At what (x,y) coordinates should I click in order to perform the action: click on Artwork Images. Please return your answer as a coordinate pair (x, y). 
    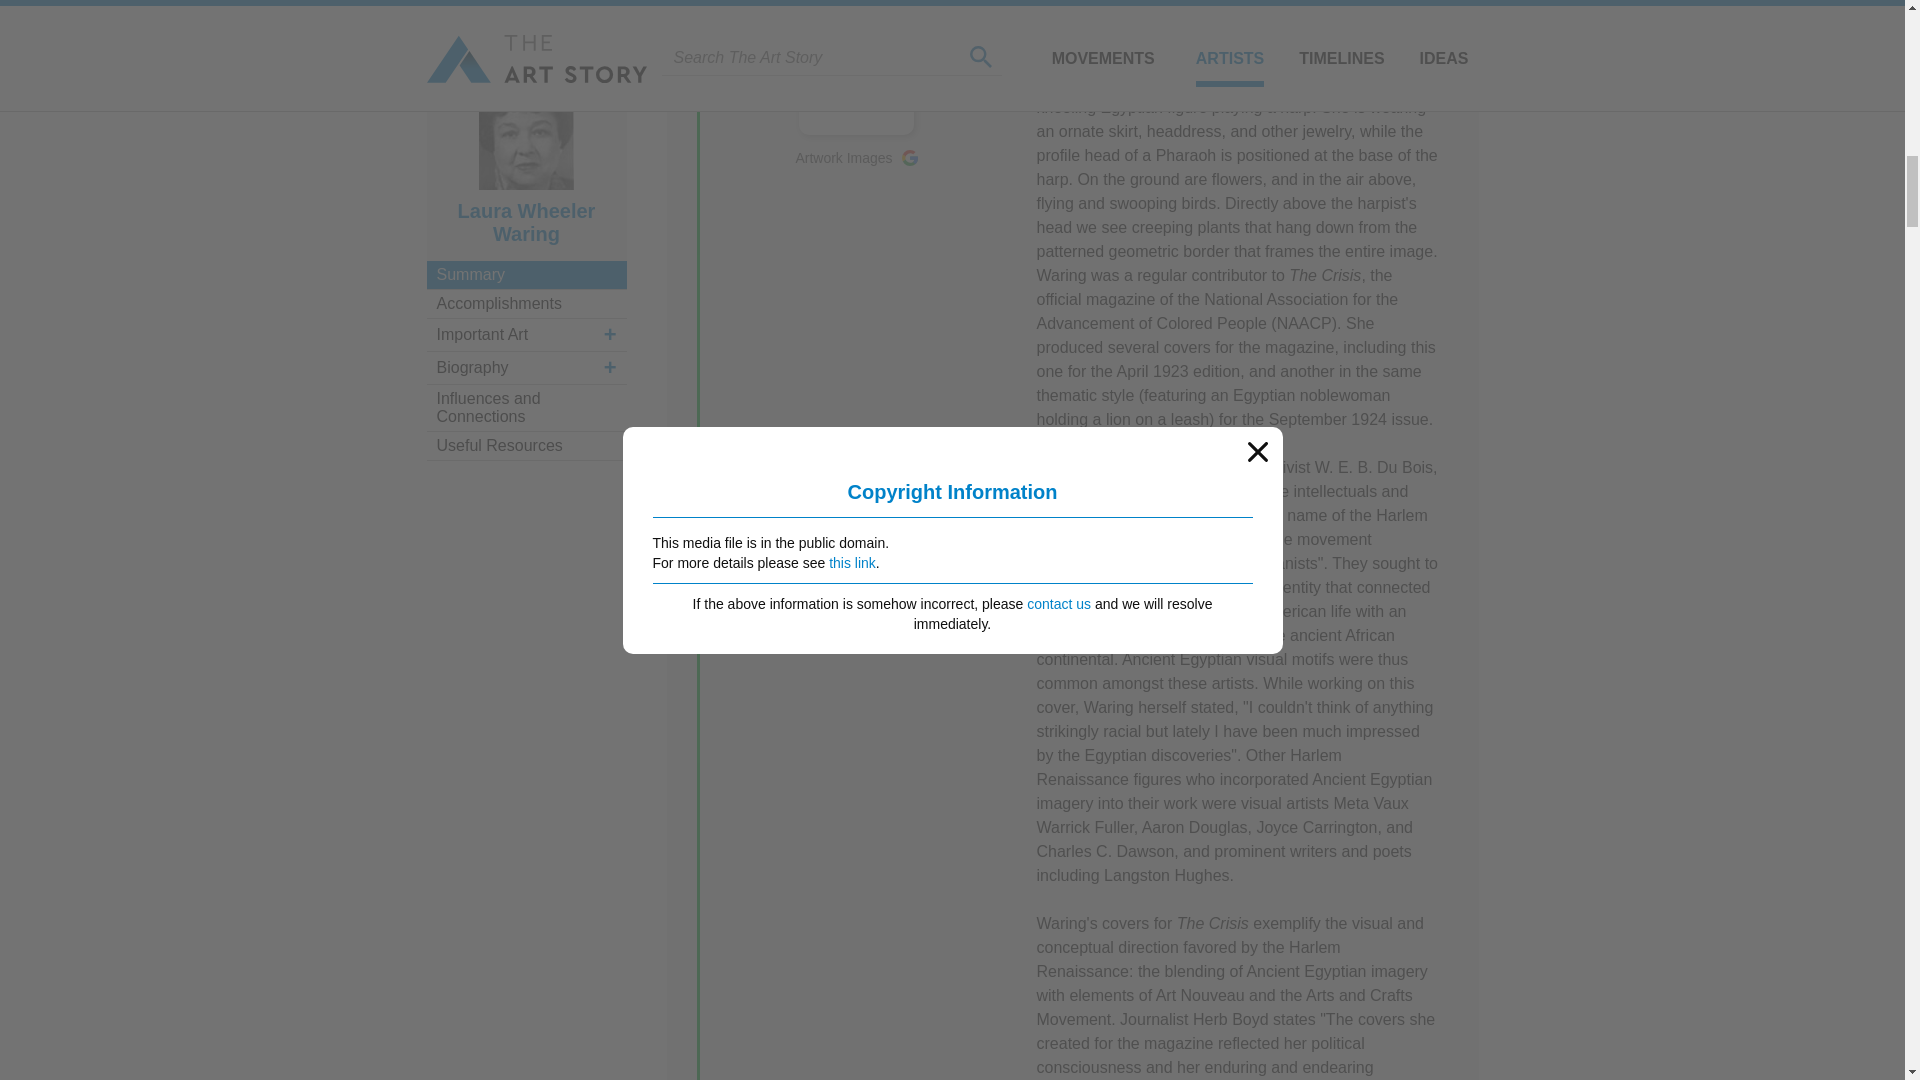
    Looking at the image, I should click on (856, 158).